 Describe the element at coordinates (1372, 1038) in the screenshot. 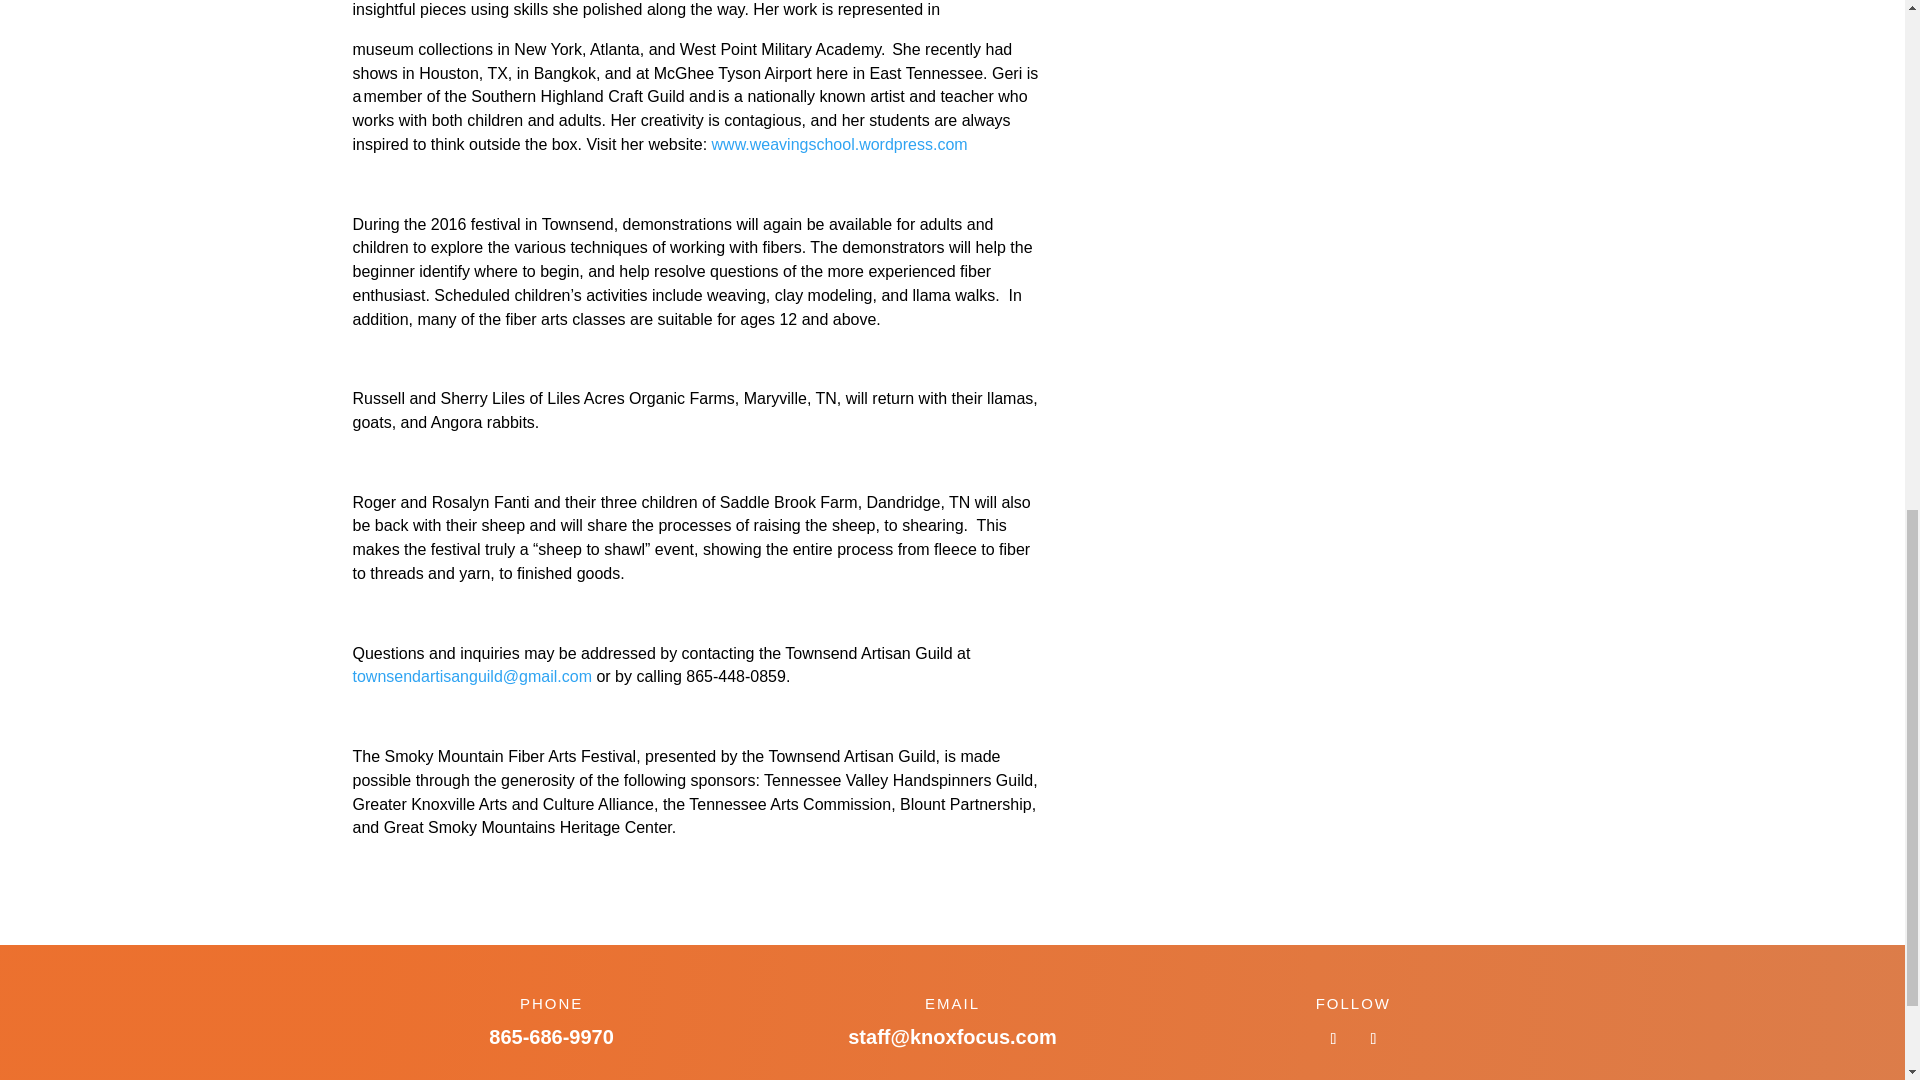

I see `Follow on X` at that location.